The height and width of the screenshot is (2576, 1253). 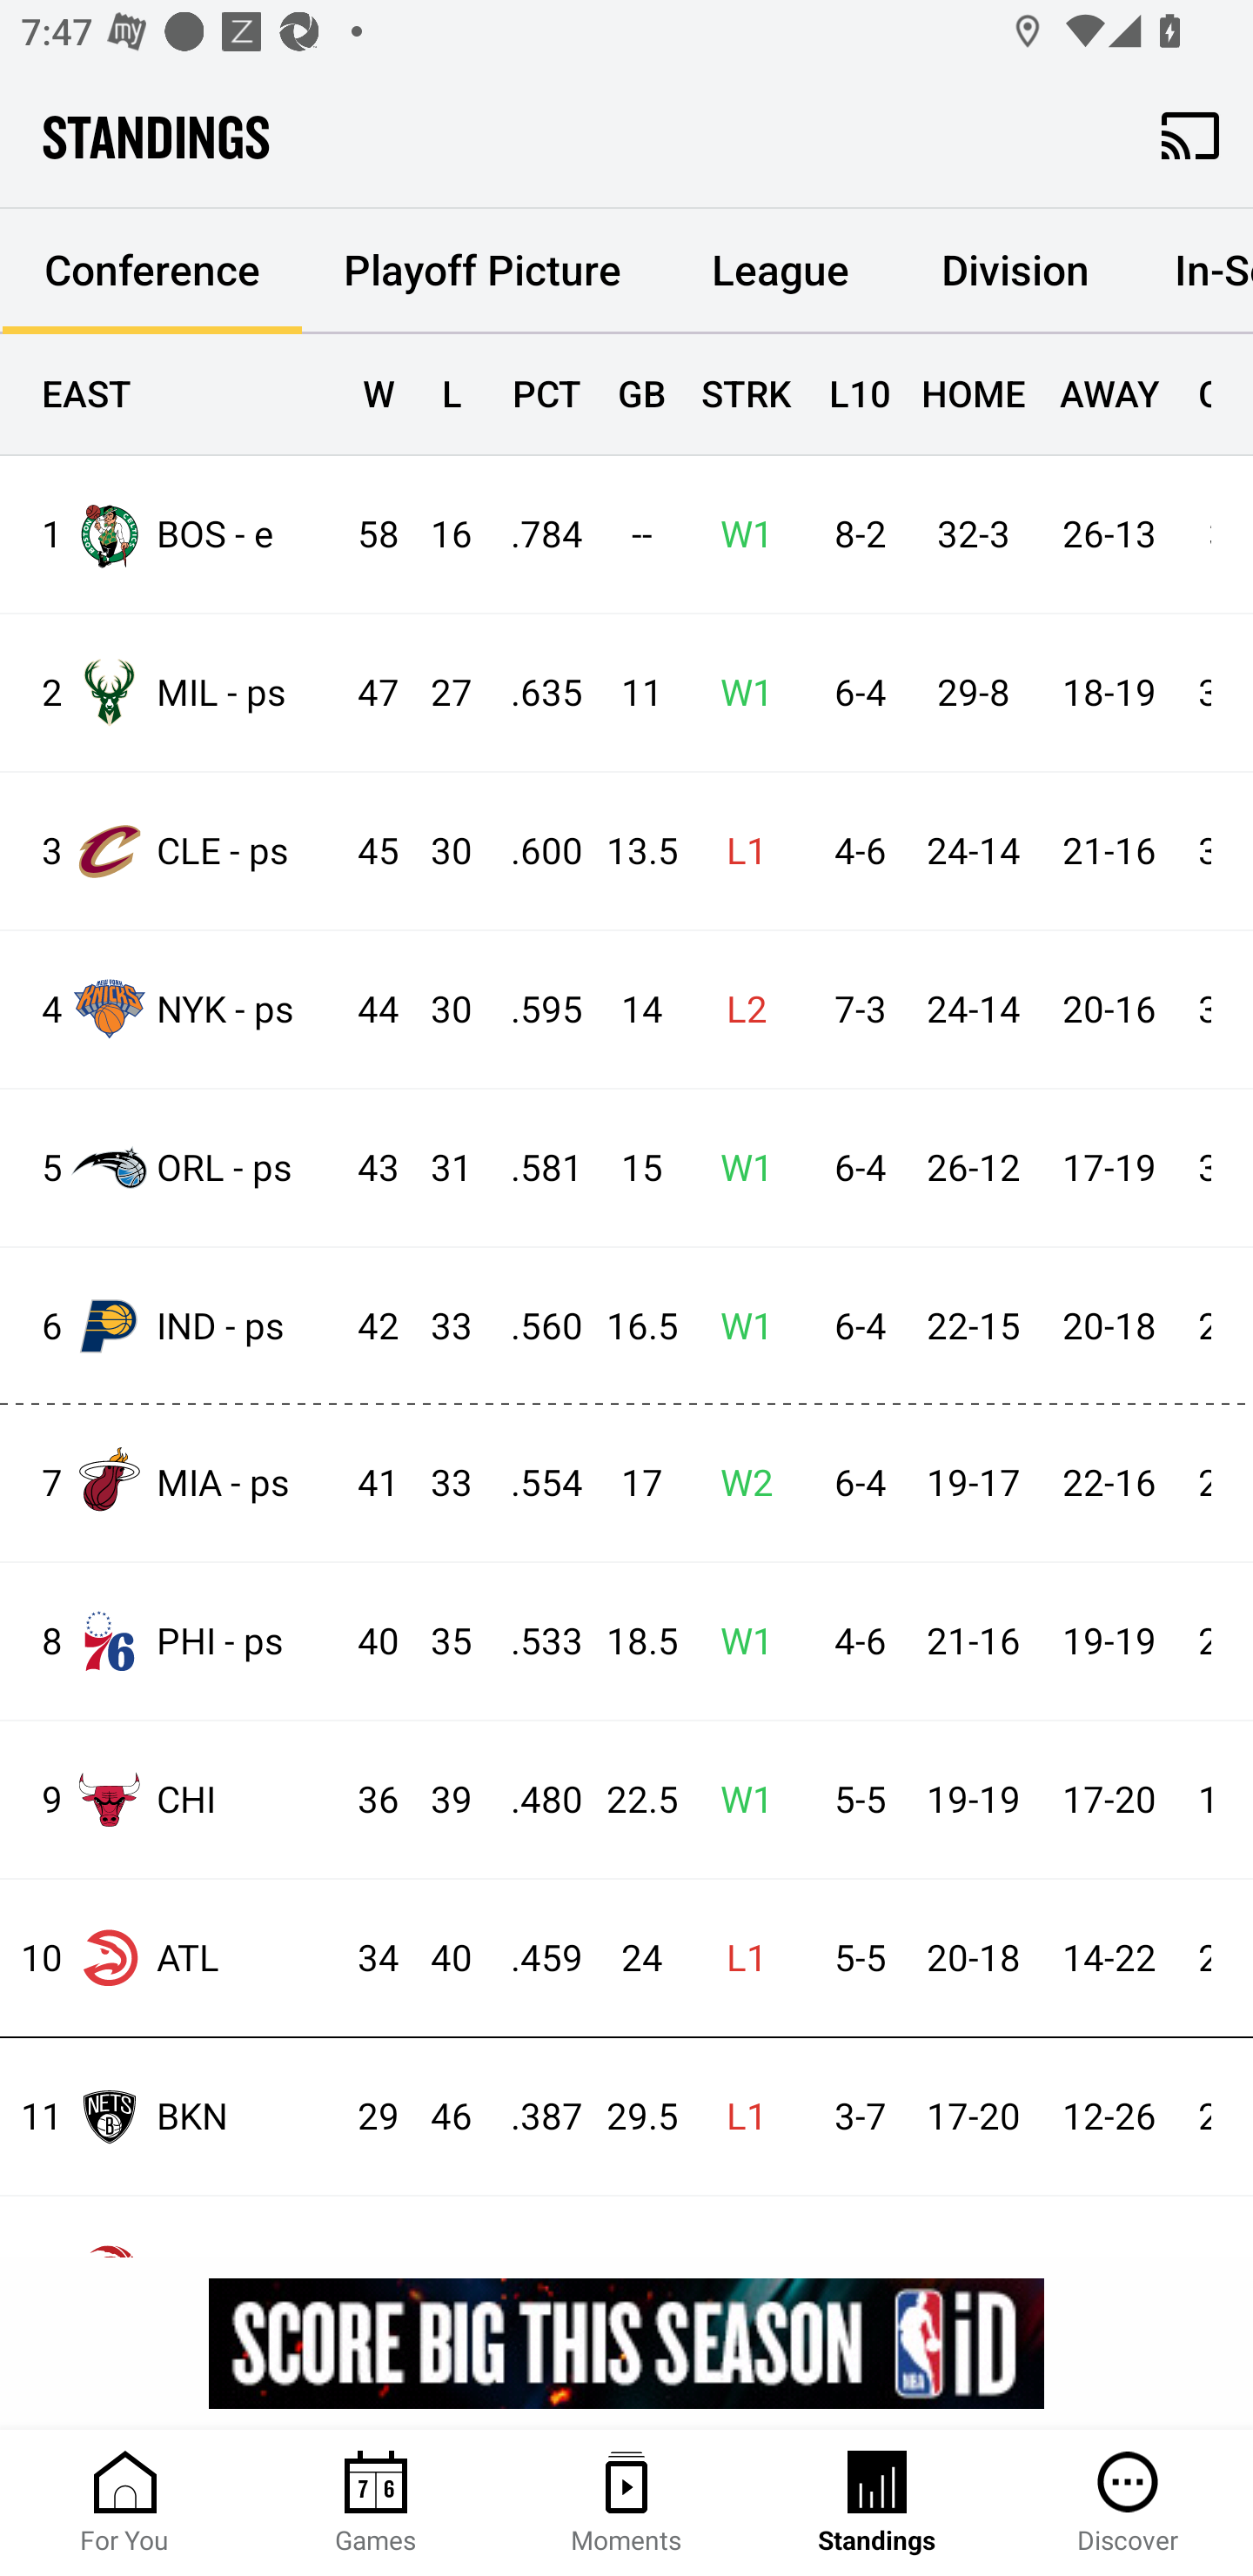 What do you see at coordinates (852, 1011) in the screenshot?
I see `7-3` at bounding box center [852, 1011].